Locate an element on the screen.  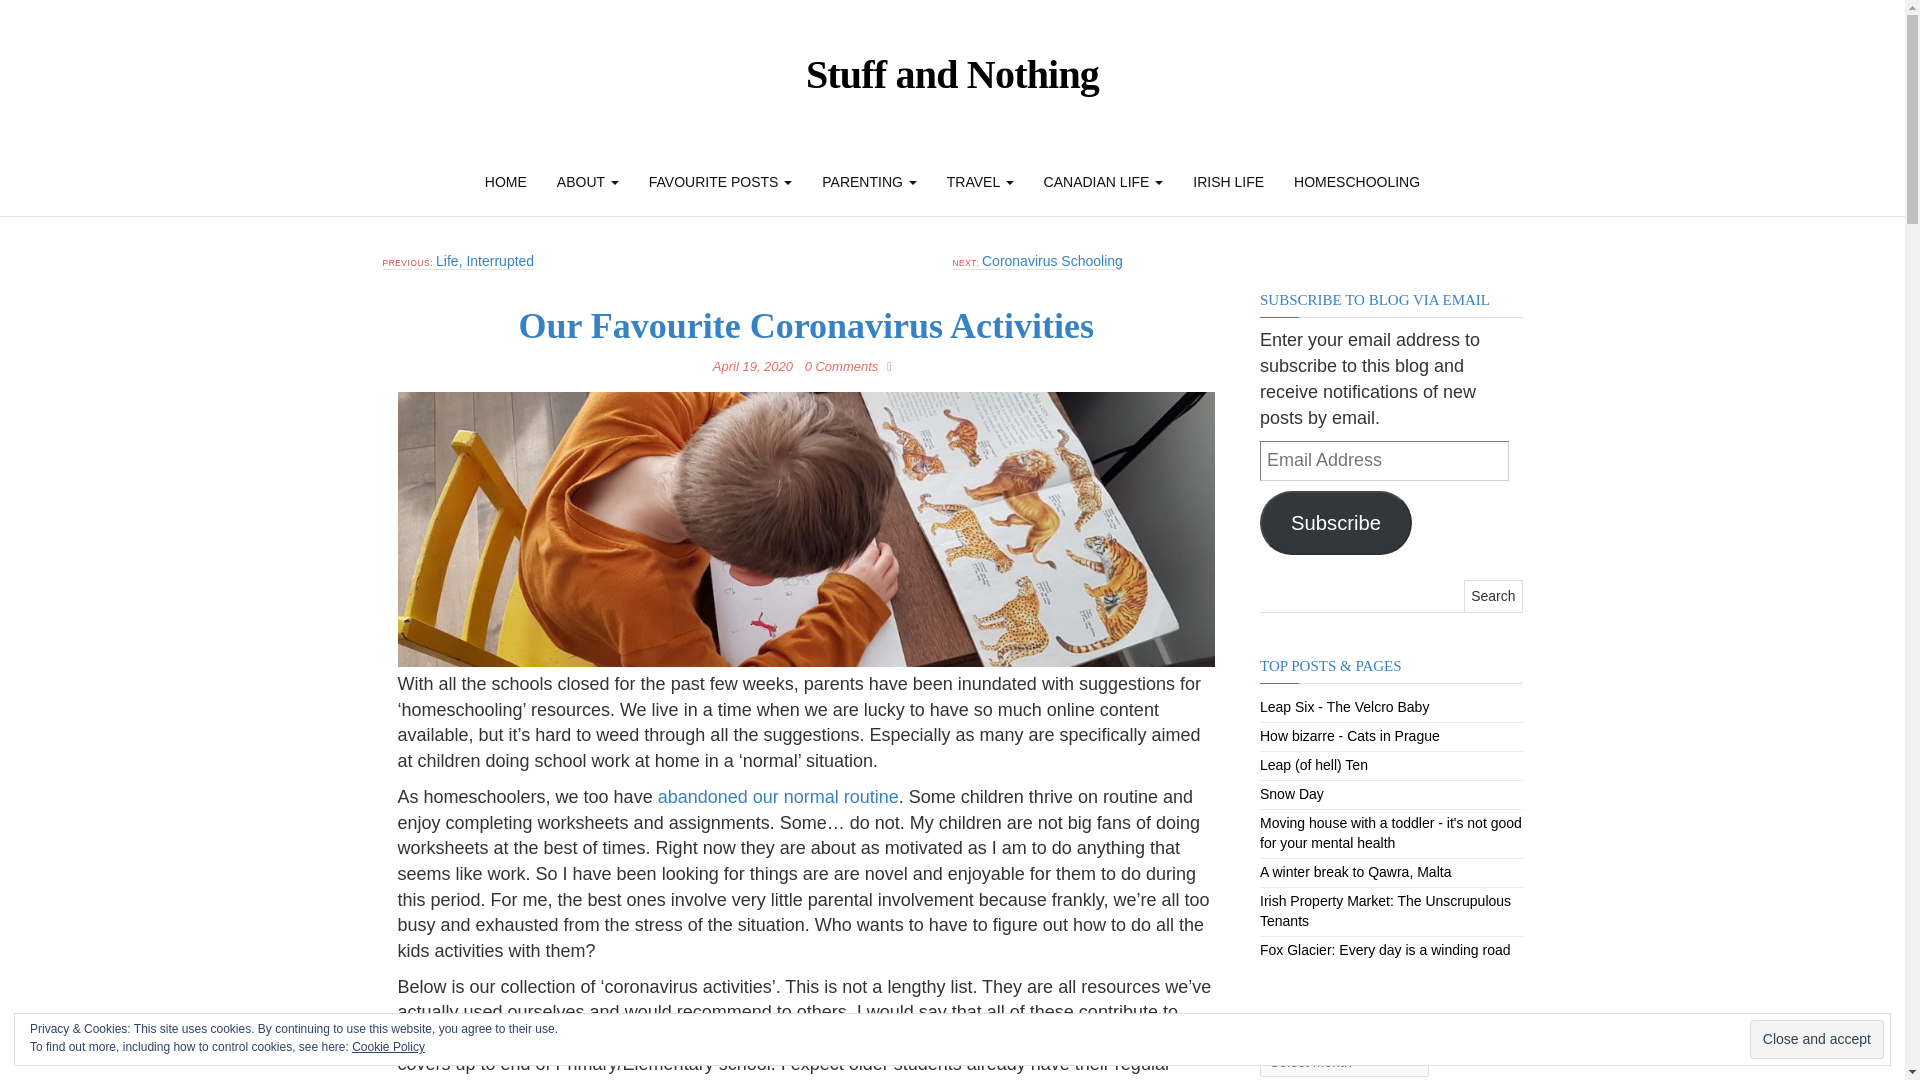
Parenting is located at coordinates (868, 182).